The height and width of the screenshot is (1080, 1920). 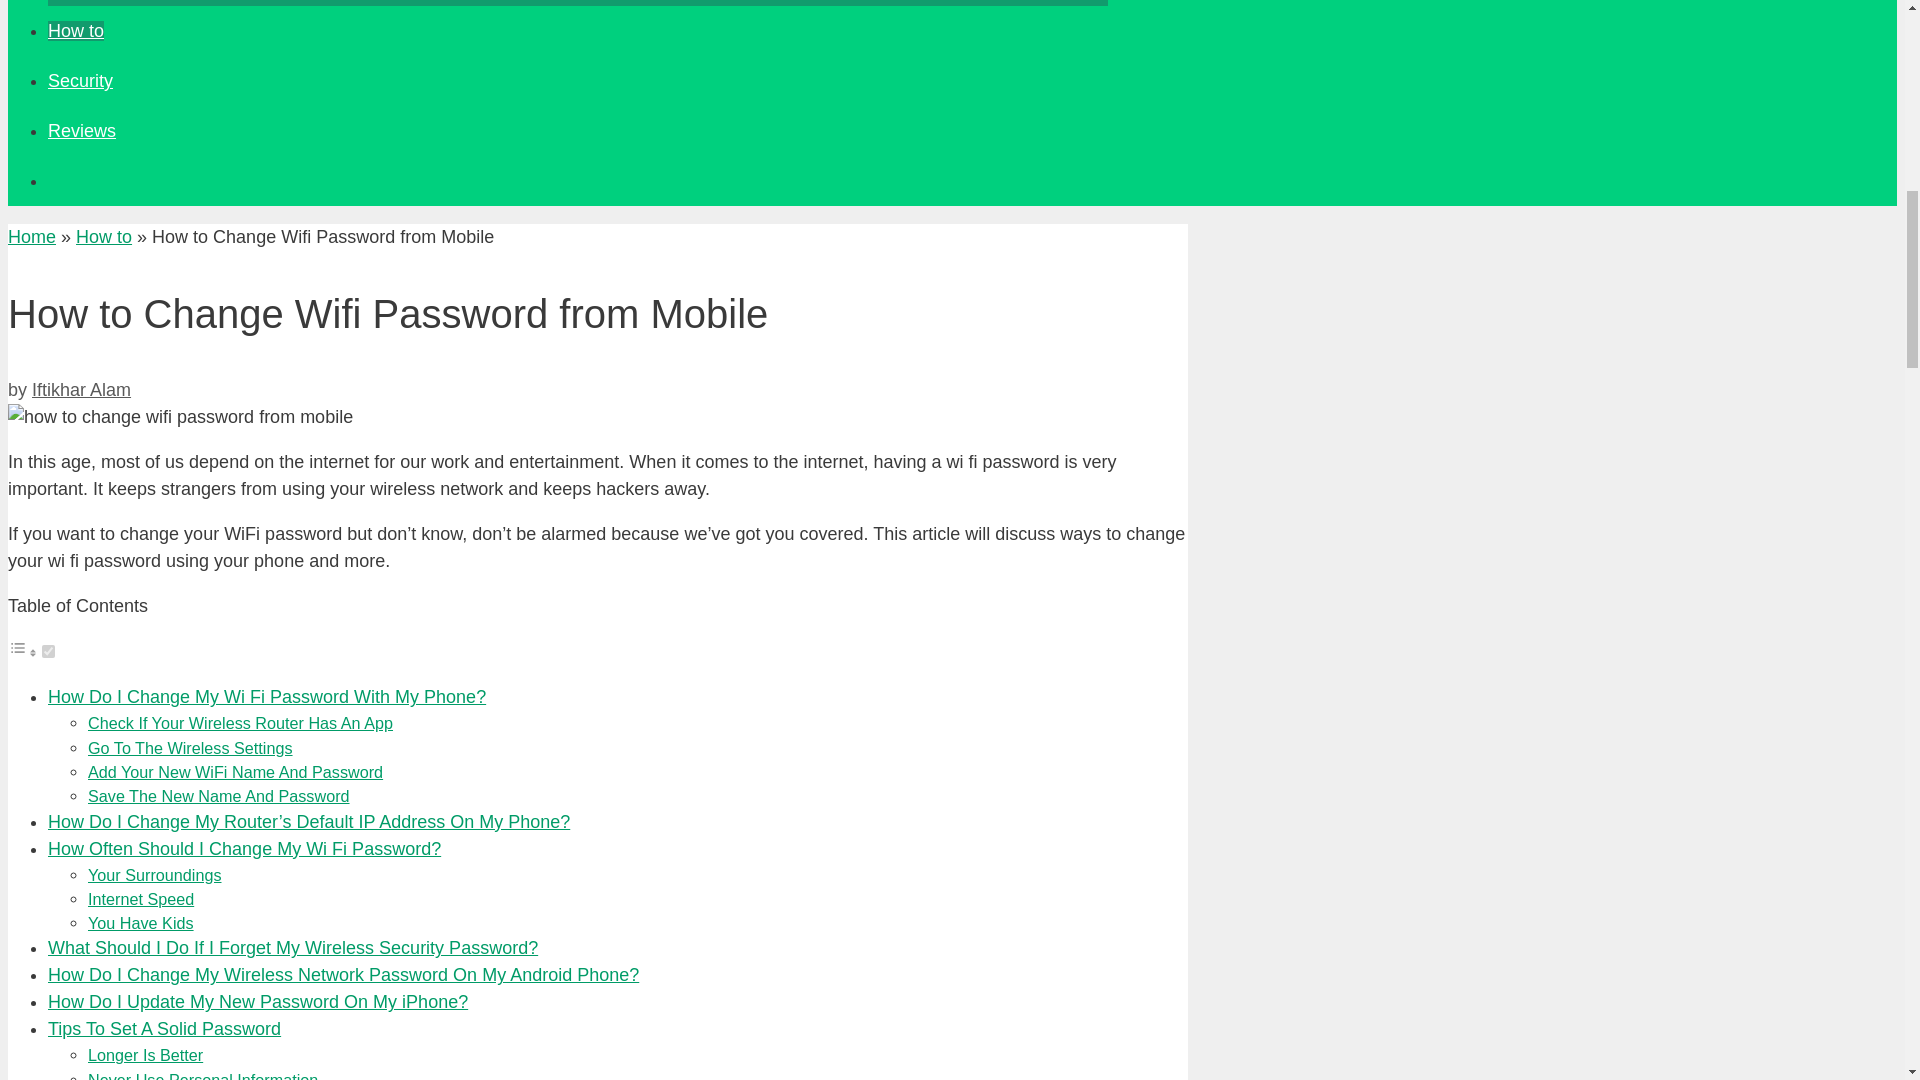 What do you see at coordinates (164, 1028) in the screenshot?
I see `Tips To Set A Solid Password` at bounding box center [164, 1028].